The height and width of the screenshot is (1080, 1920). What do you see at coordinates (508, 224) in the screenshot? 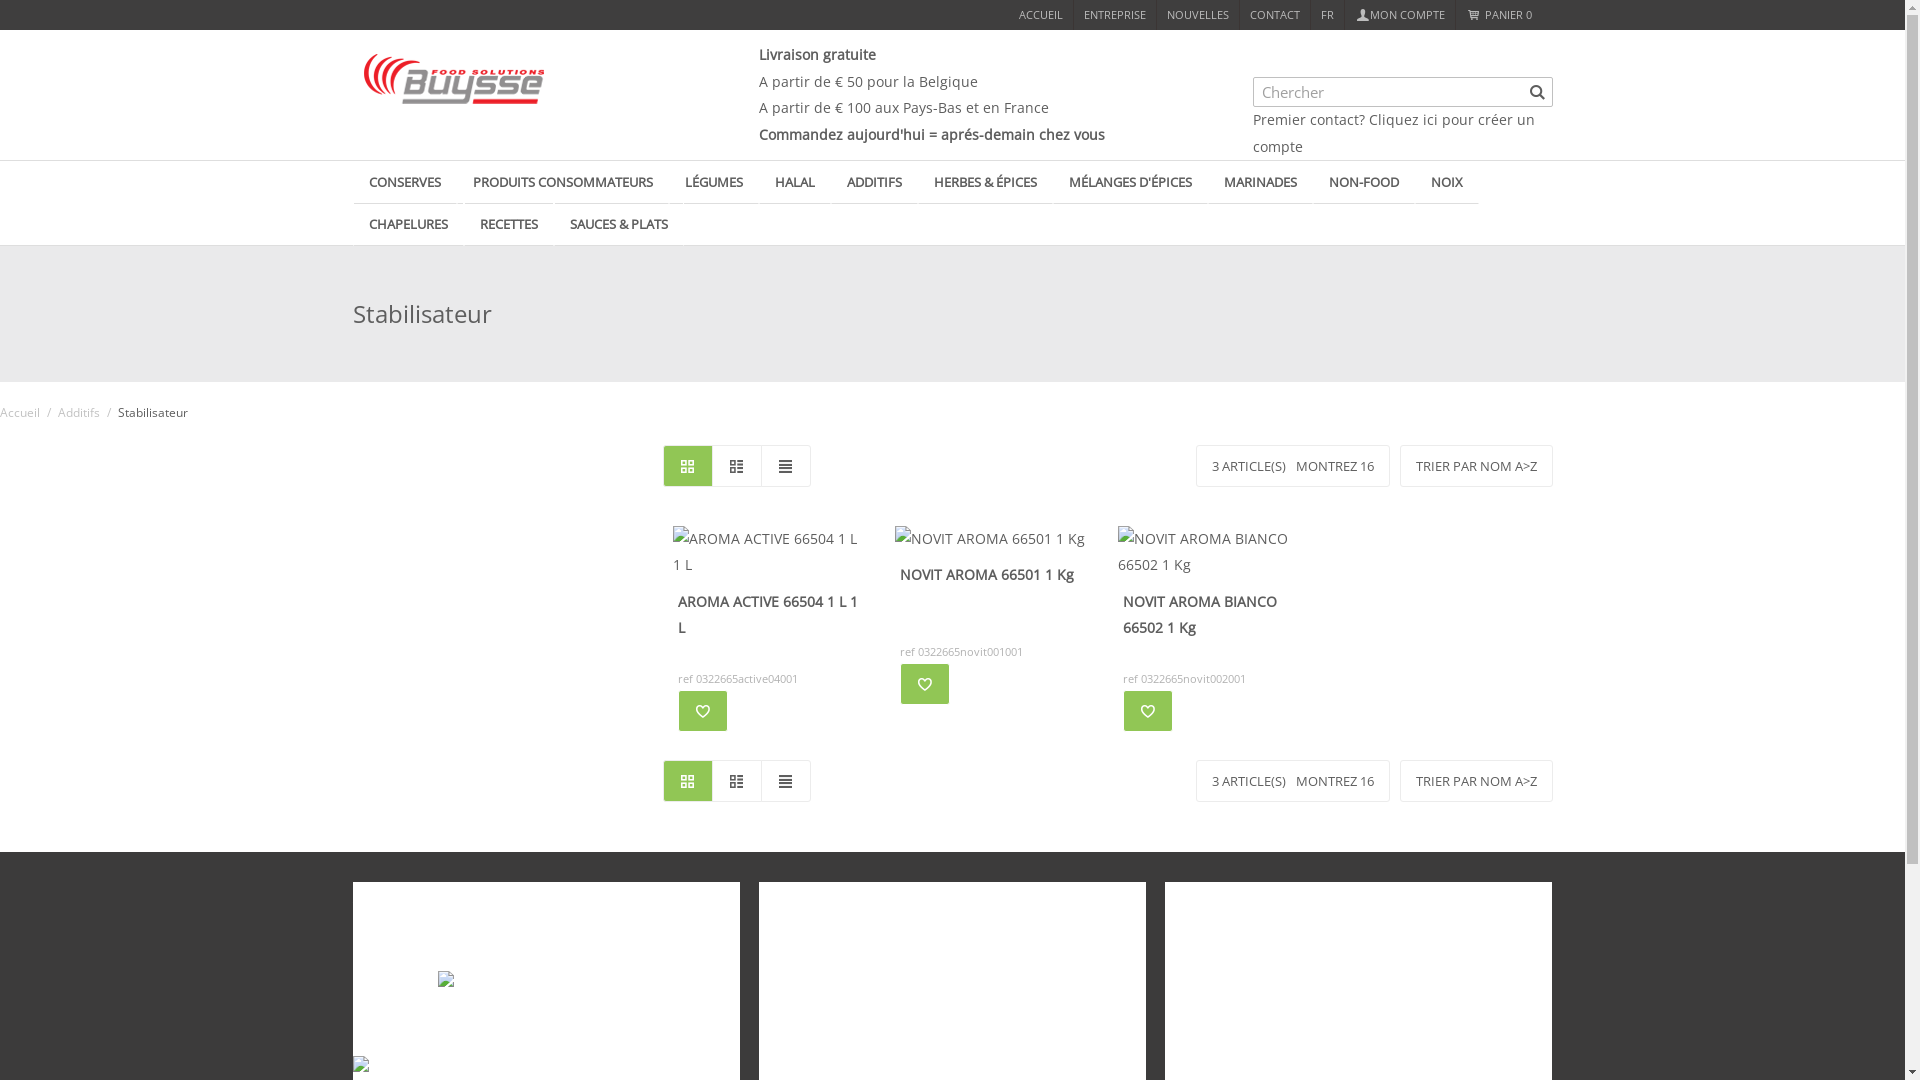
I see `RECETTES` at bounding box center [508, 224].